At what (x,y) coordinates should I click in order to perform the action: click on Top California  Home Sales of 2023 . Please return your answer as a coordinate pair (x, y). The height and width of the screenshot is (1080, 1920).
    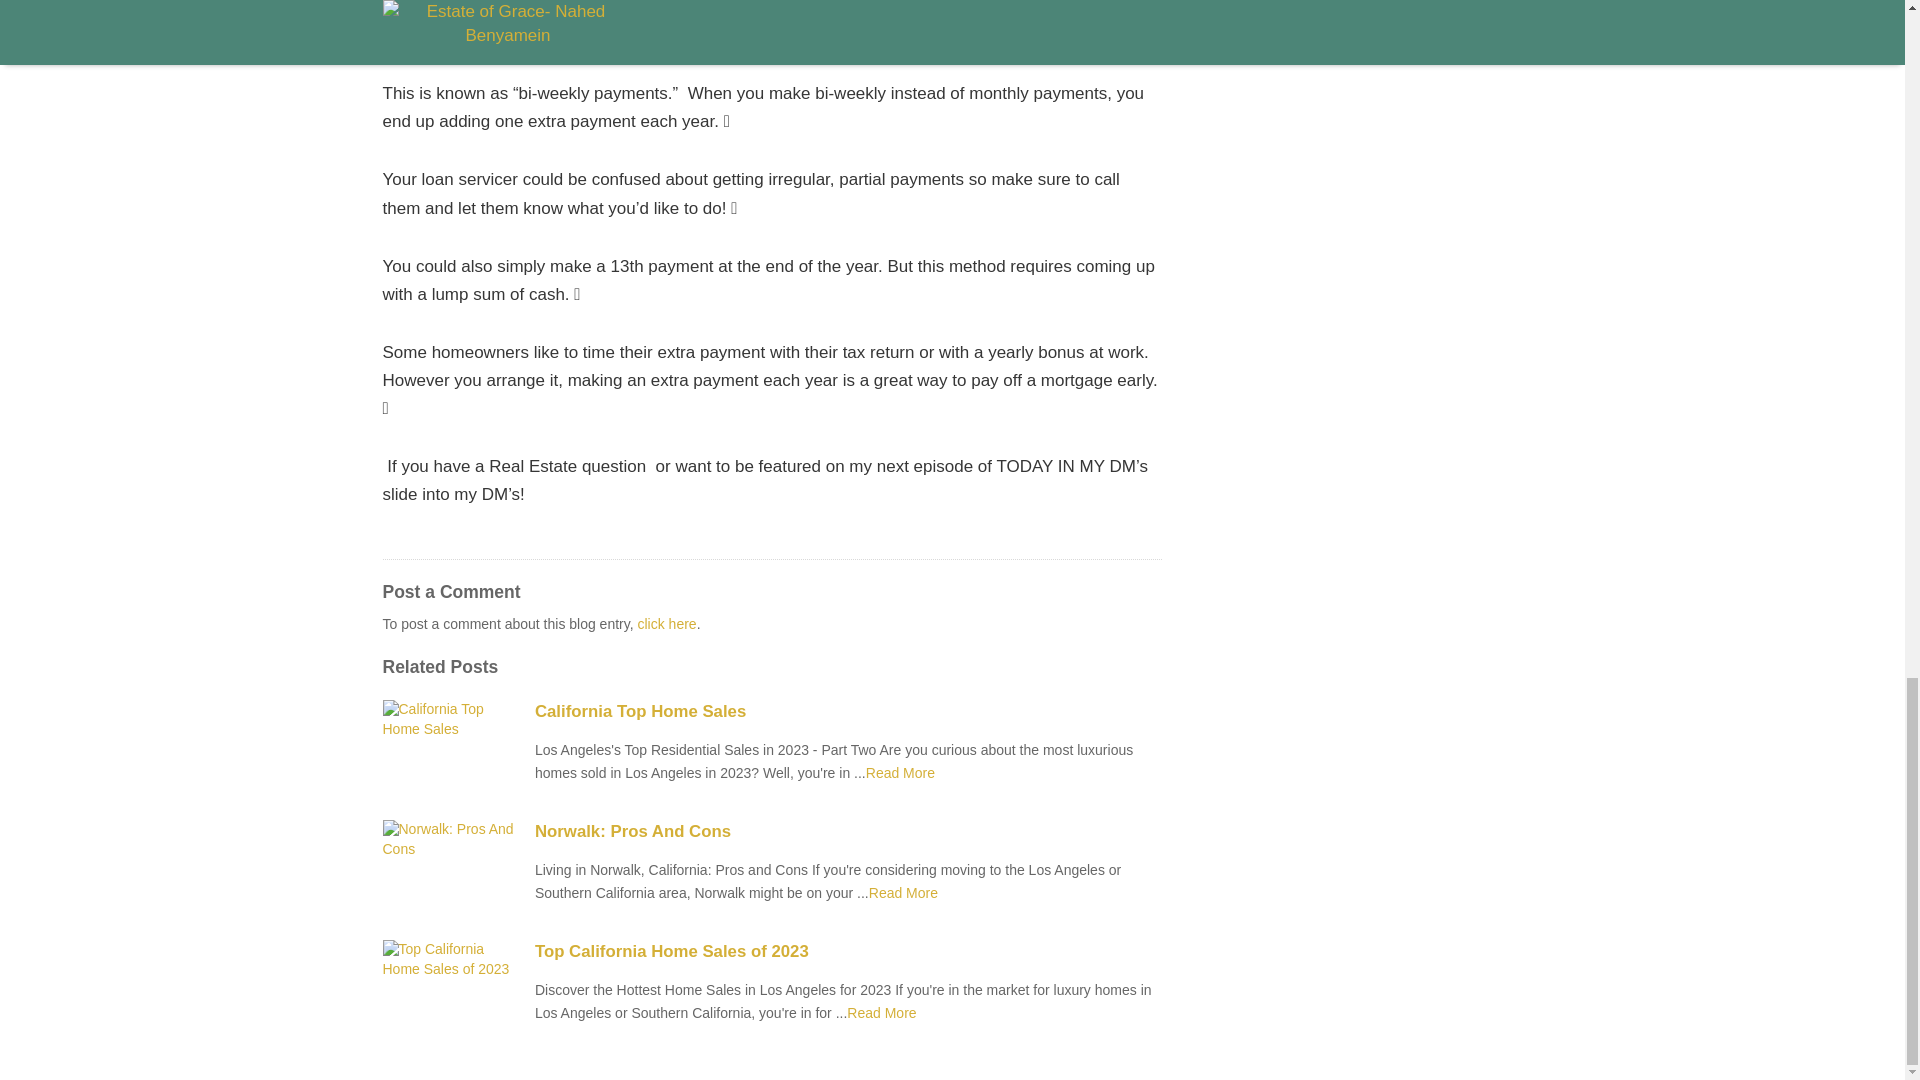
    Looking at the image, I should click on (848, 952).